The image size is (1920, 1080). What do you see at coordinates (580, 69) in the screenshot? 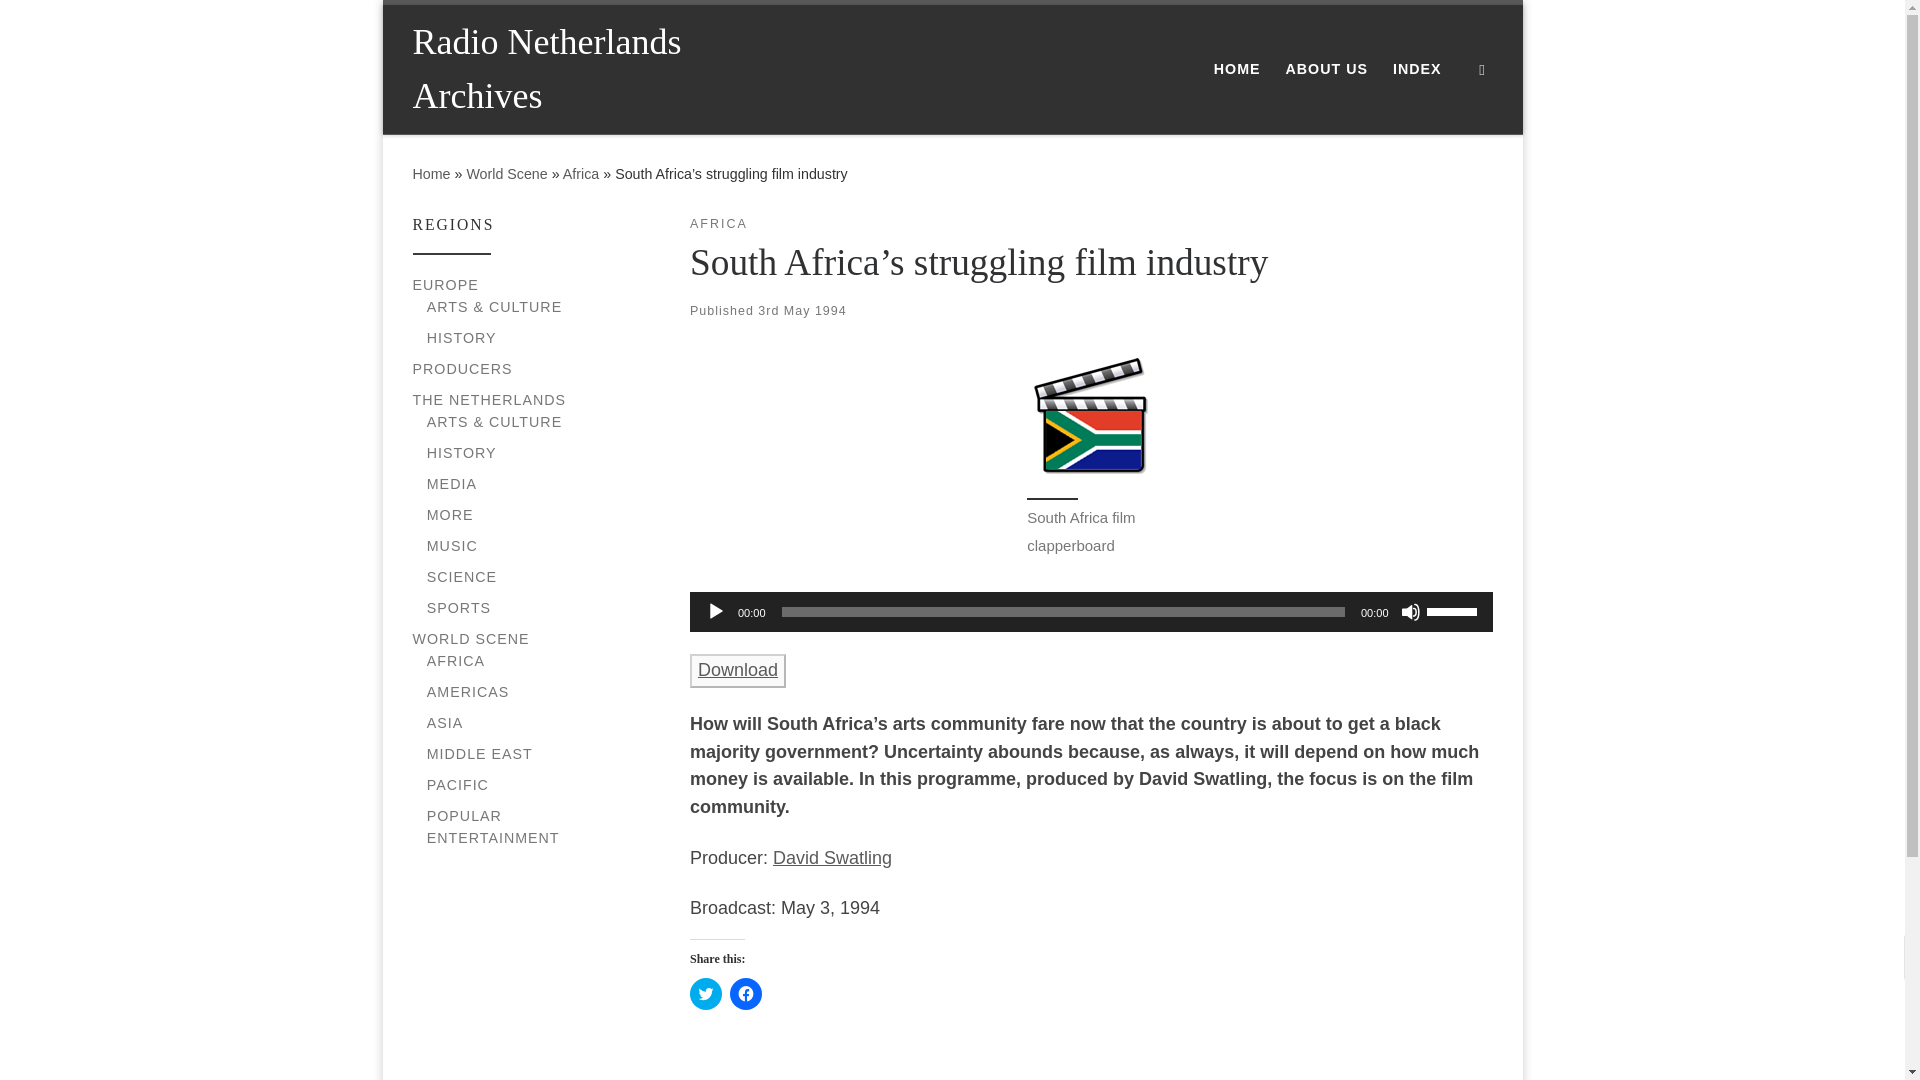
I see `Radio Netherlands Archives` at bounding box center [580, 69].